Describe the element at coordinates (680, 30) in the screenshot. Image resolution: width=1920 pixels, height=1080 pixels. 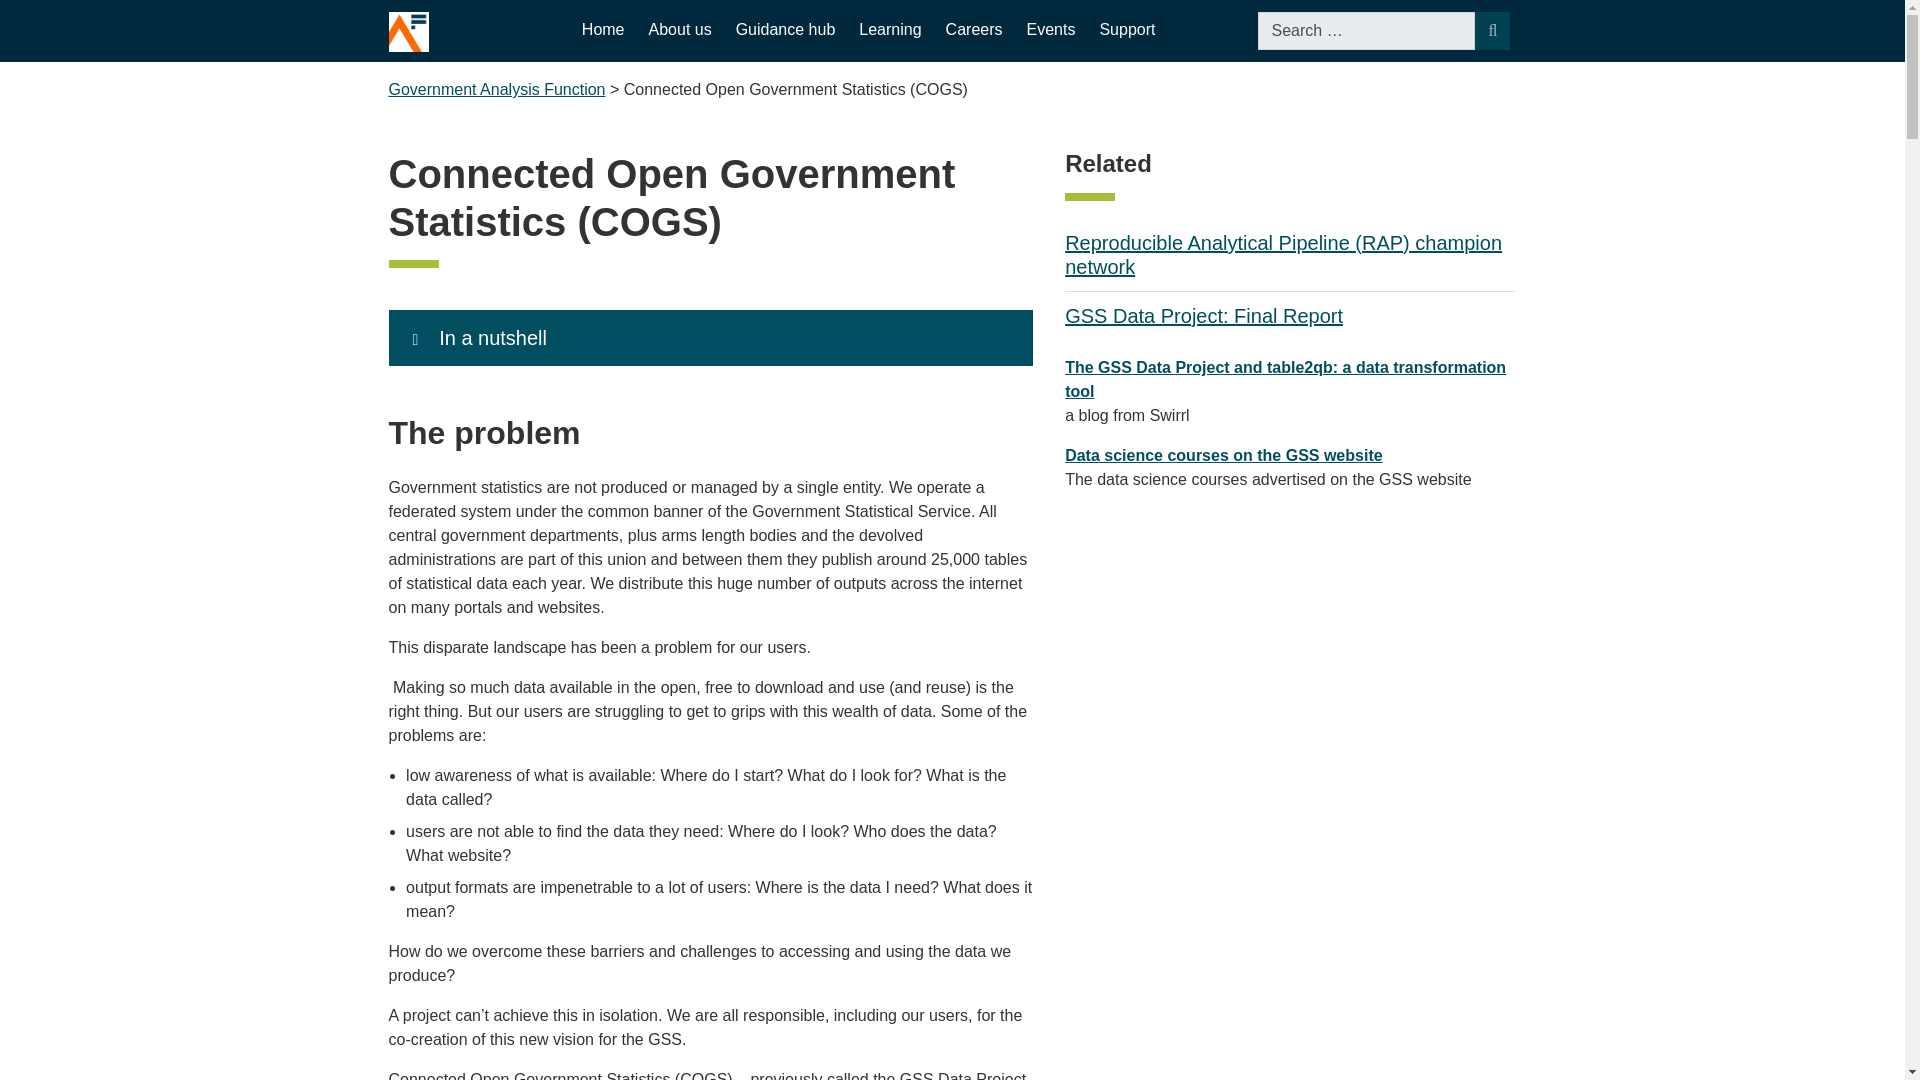
I see `About us` at that location.